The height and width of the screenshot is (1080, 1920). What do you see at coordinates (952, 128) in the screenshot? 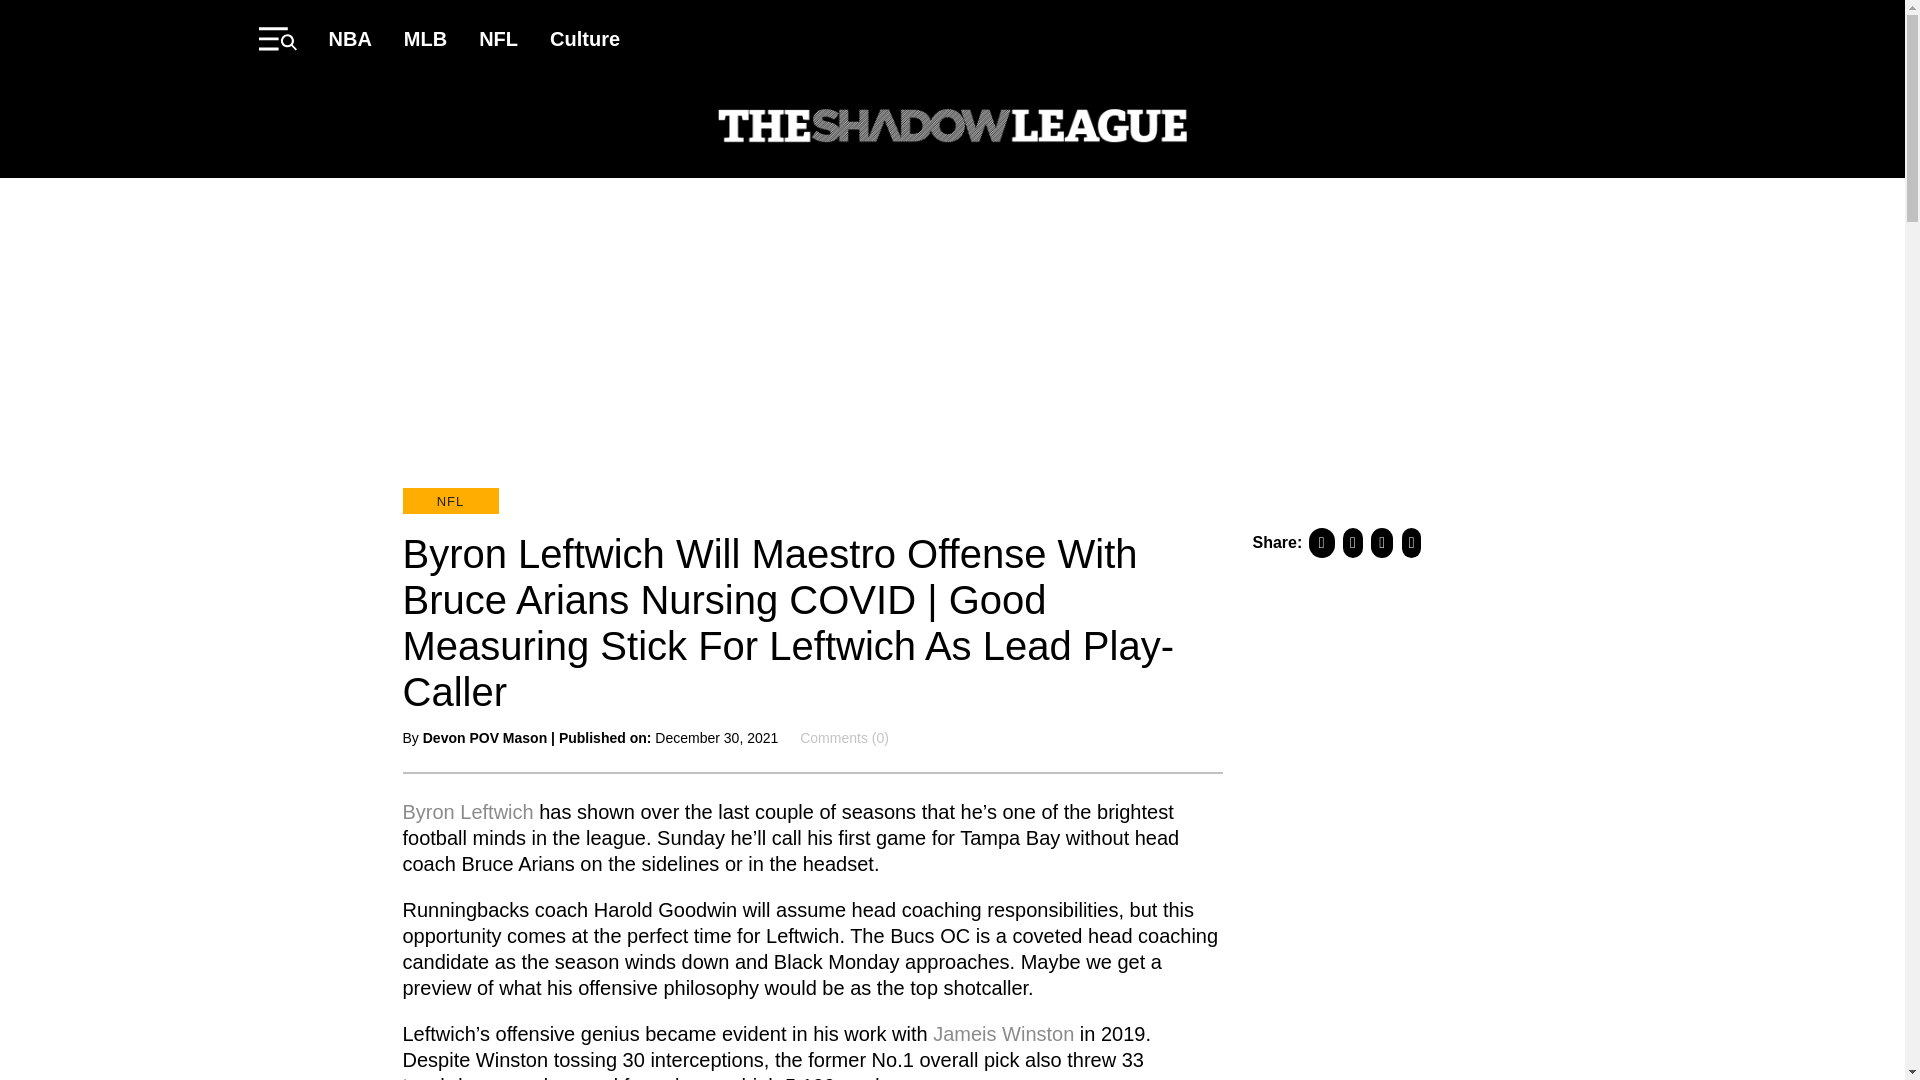
I see `The Shadow League` at bounding box center [952, 128].